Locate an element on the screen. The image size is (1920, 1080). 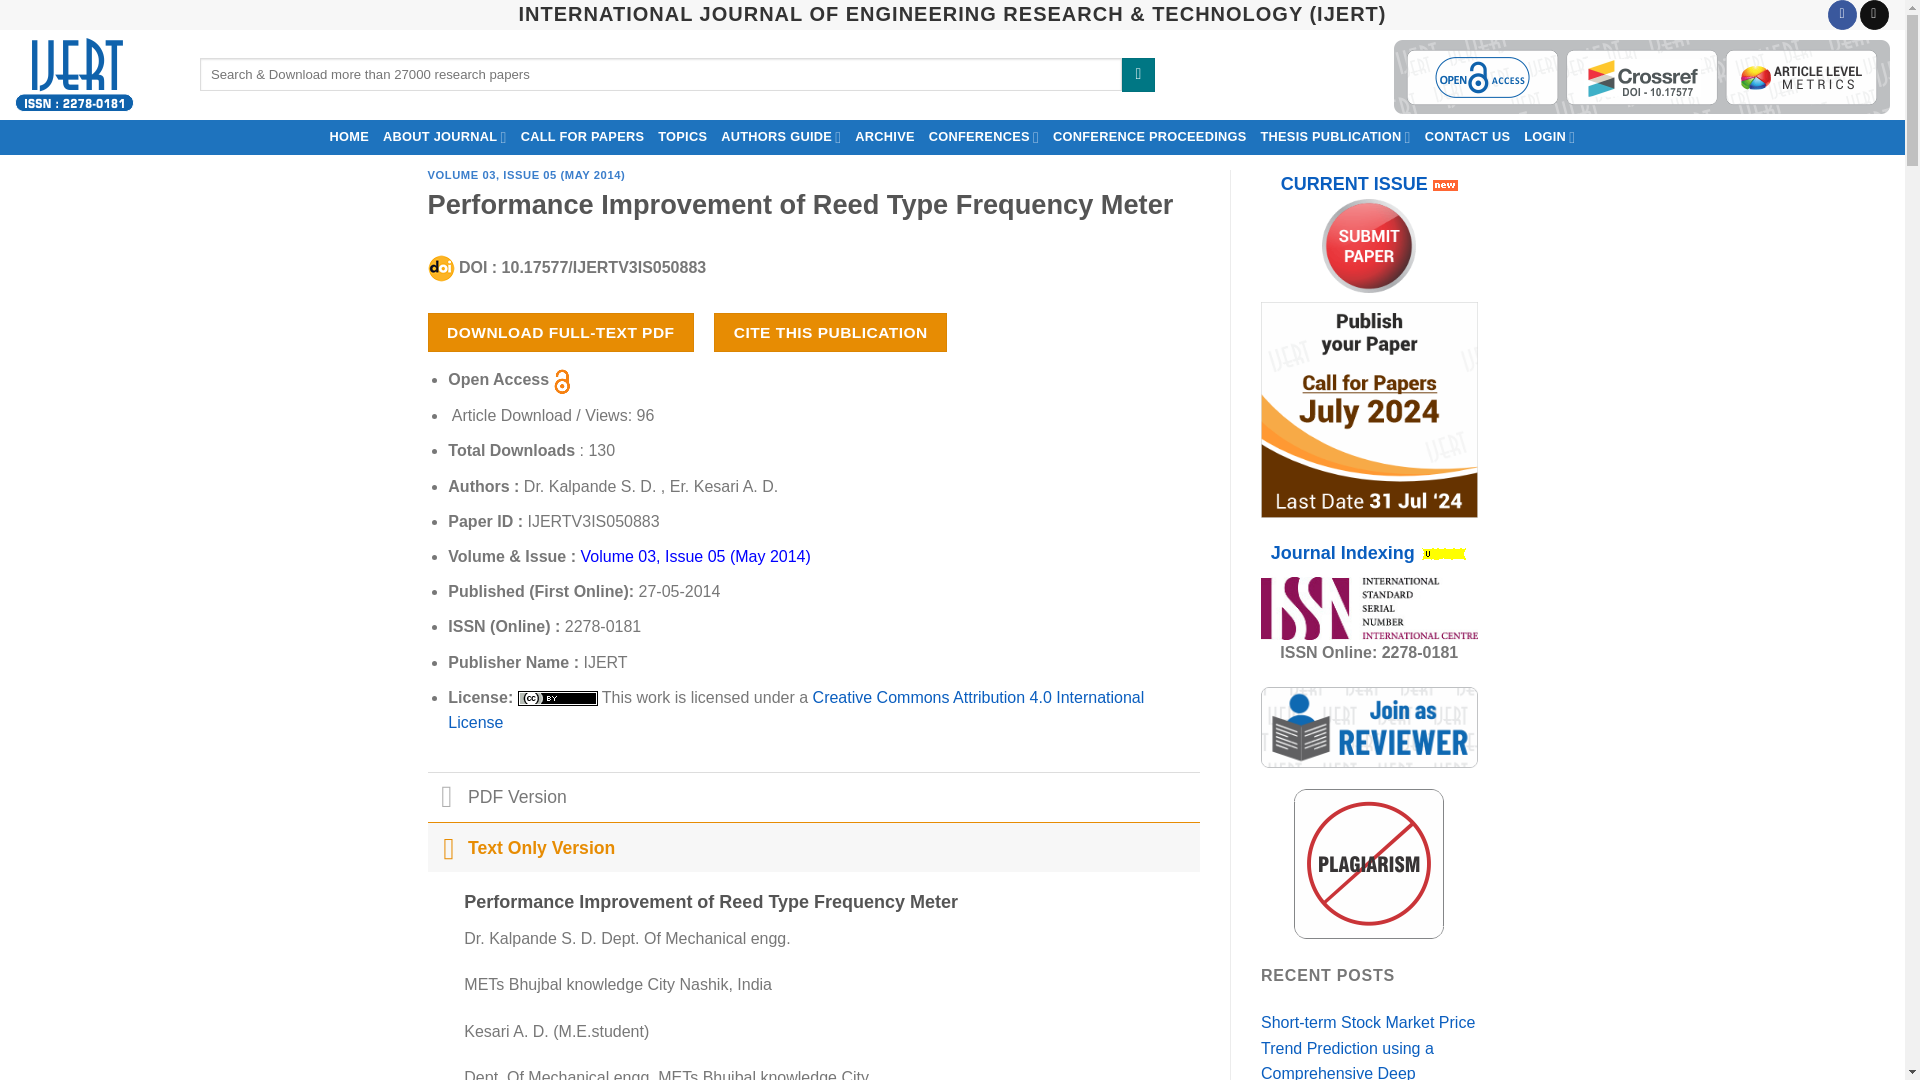
CONFERENCES is located at coordinates (984, 136).